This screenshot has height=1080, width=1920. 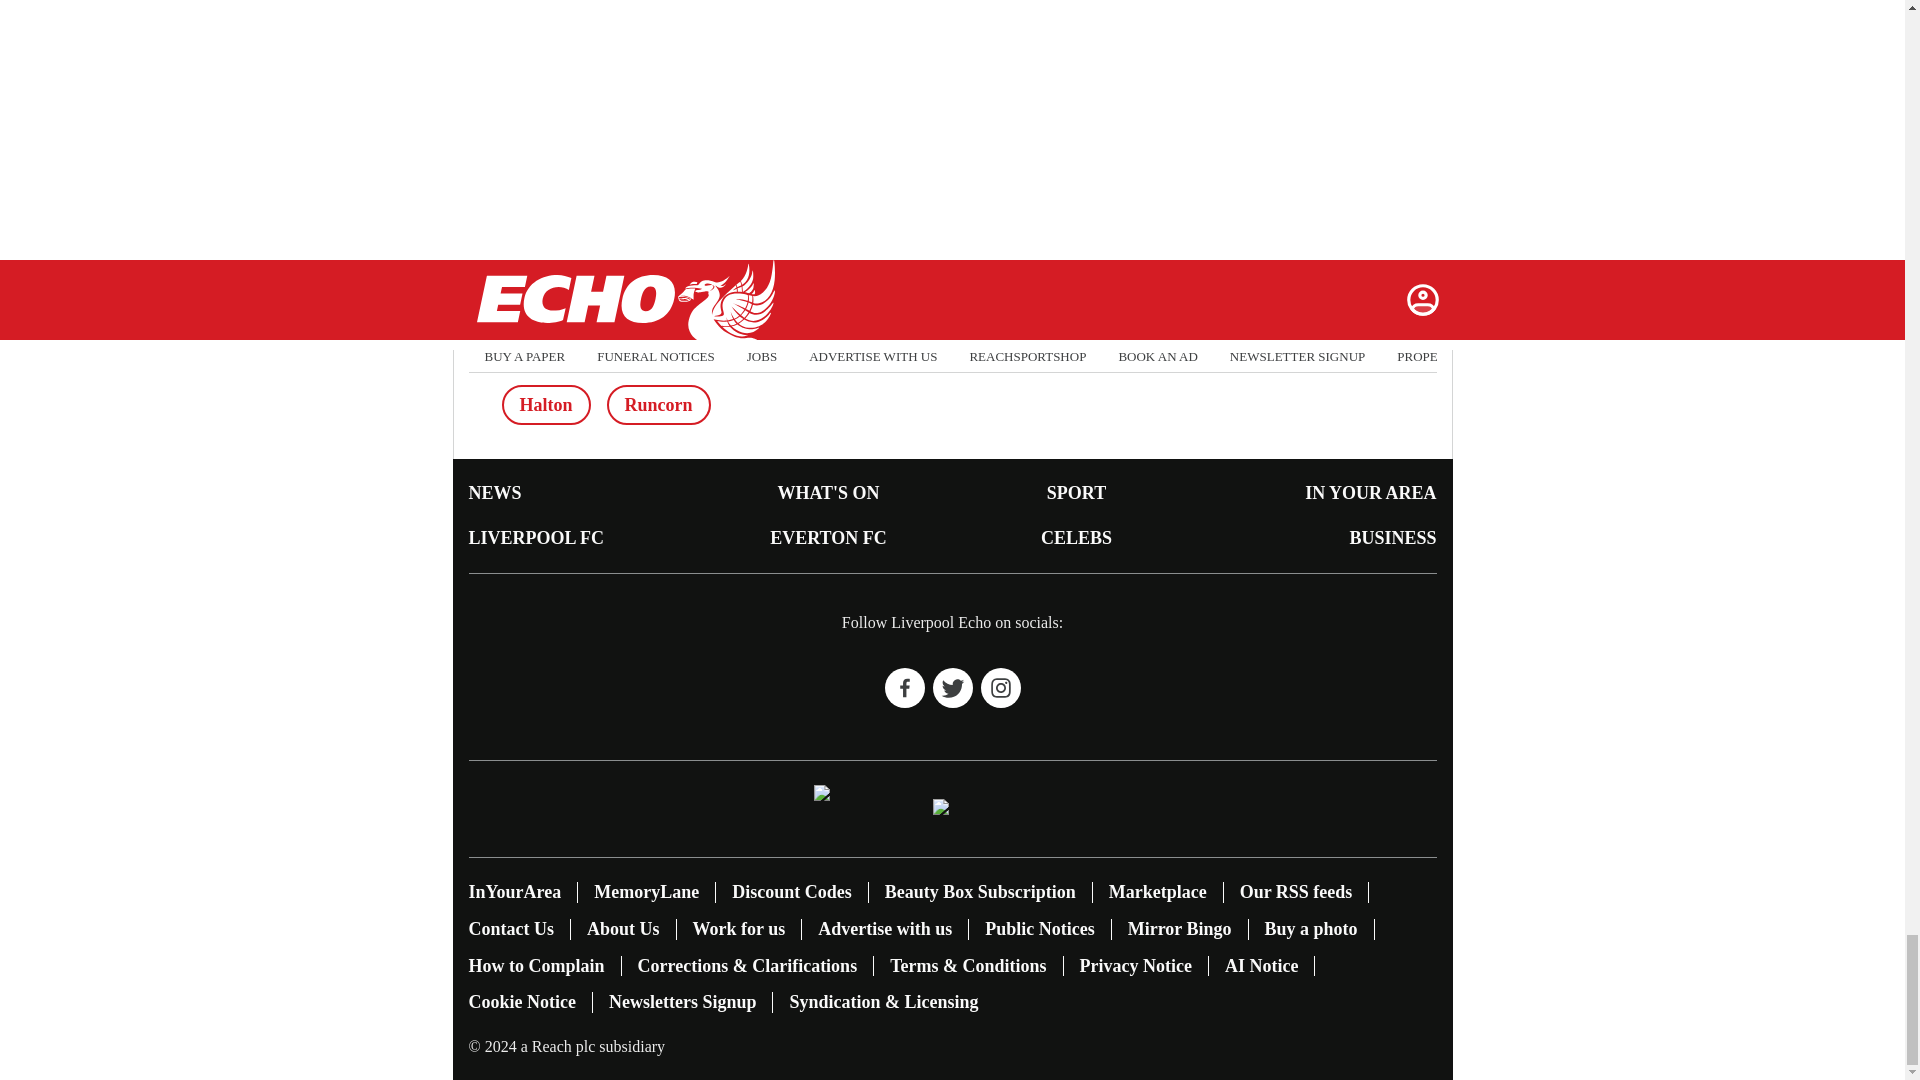 I want to click on BUSINESS, so click(x=1392, y=538).